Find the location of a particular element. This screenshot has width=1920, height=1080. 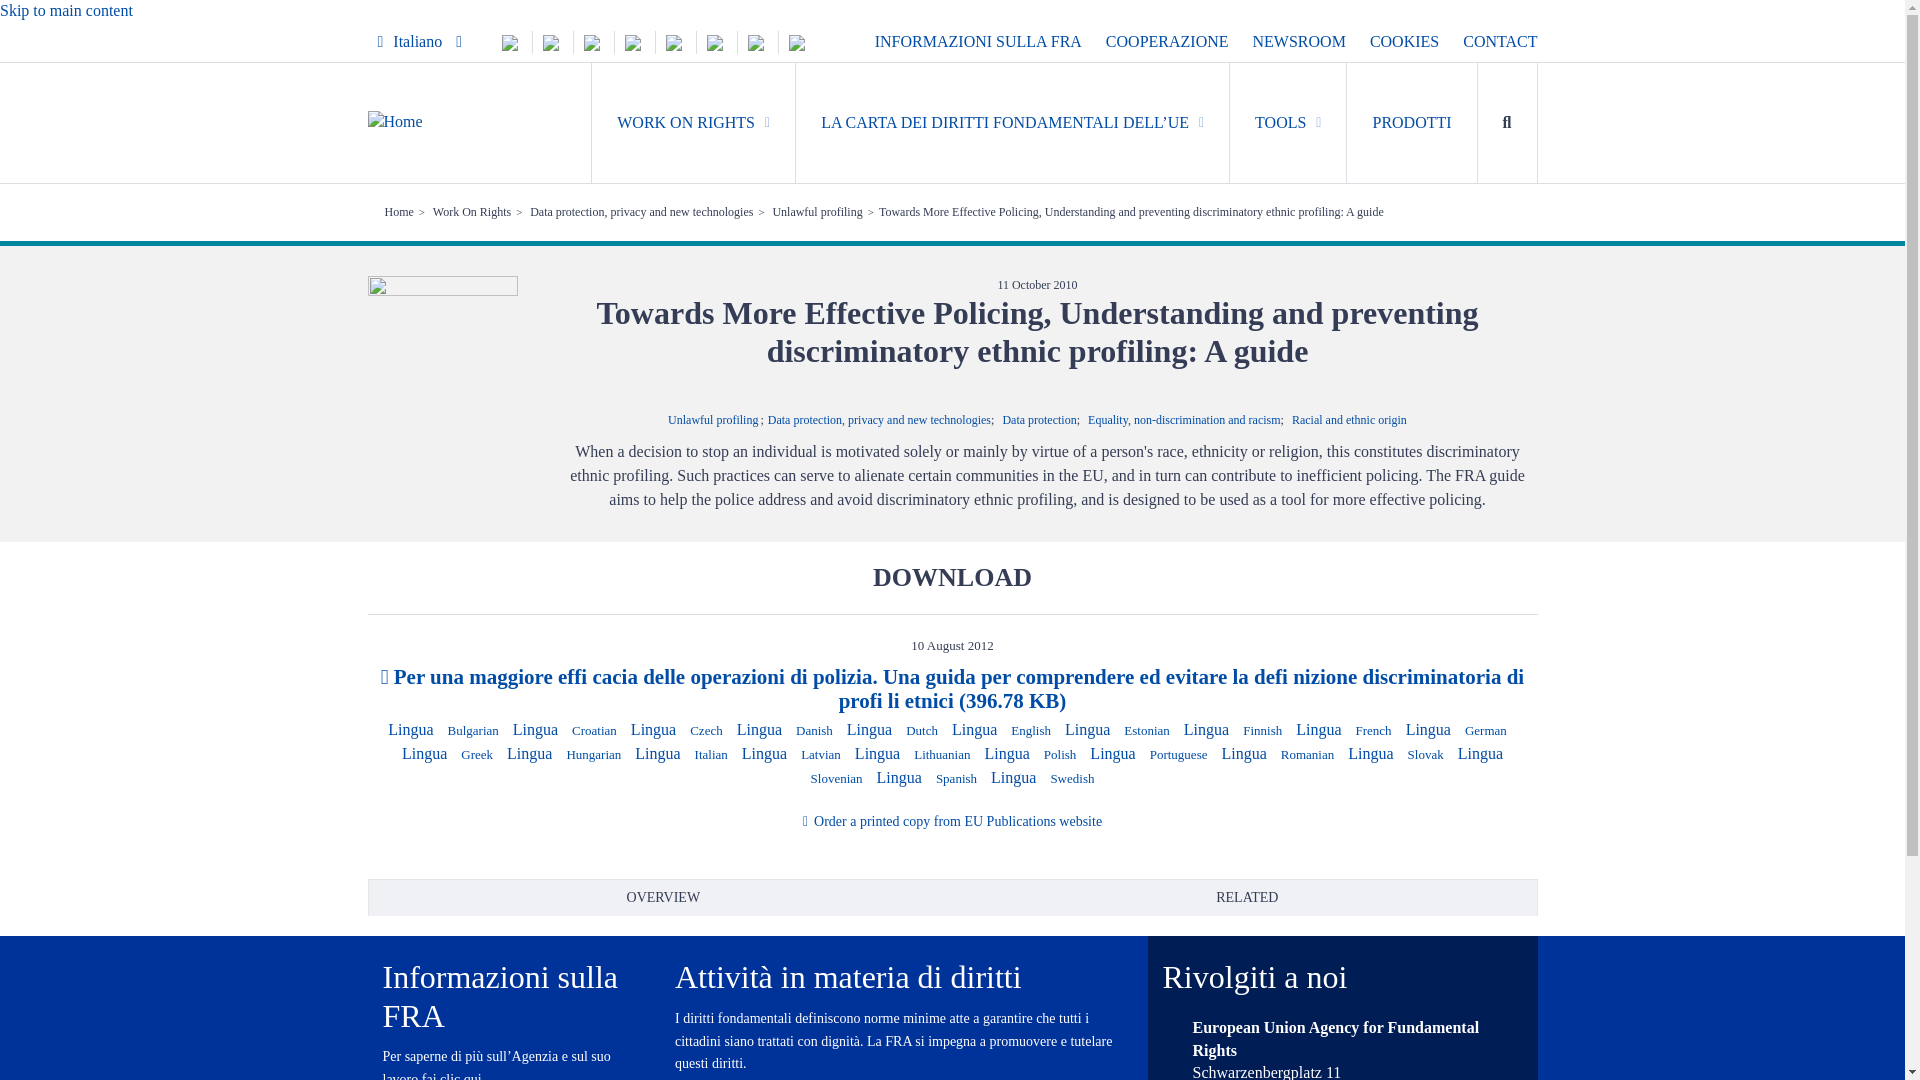

FRA's LinkedIn channel is located at coordinates (552, 41).